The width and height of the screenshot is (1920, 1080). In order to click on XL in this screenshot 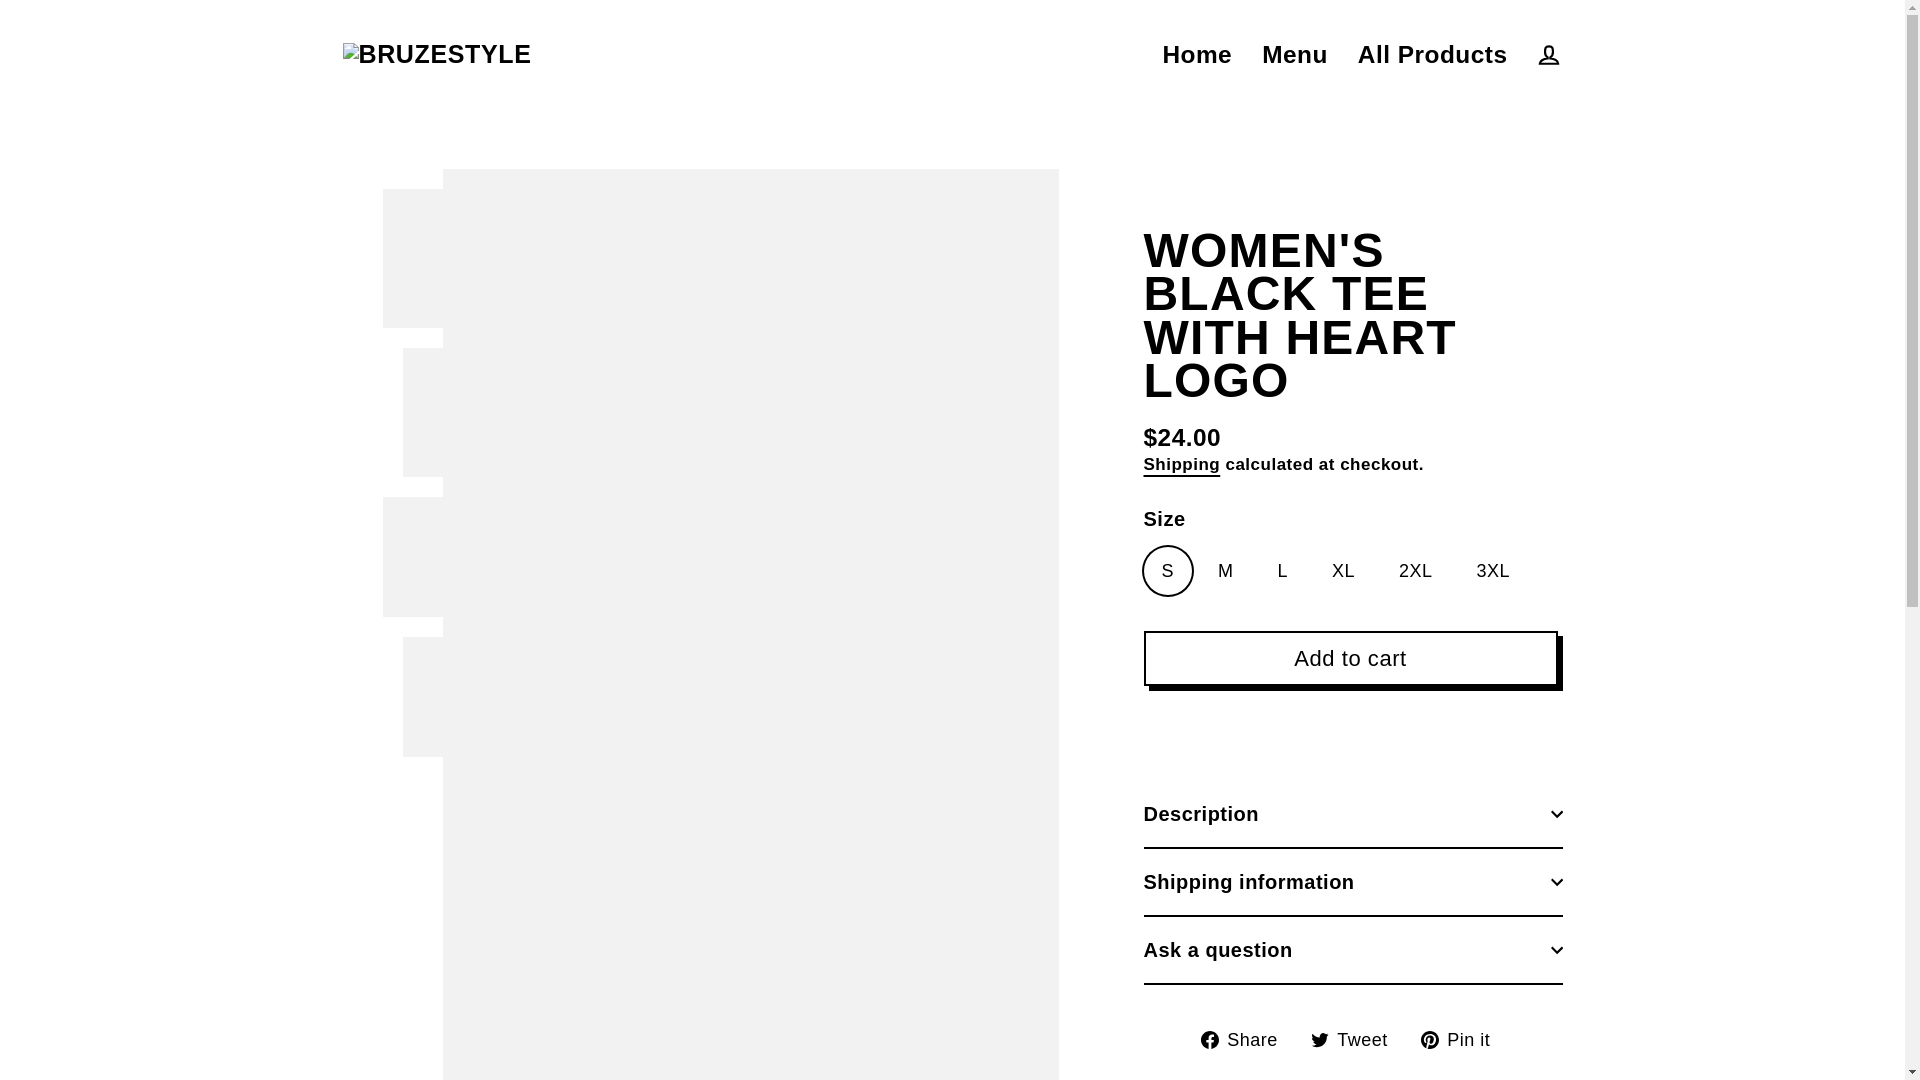, I will do `click(1357, 1040)`.